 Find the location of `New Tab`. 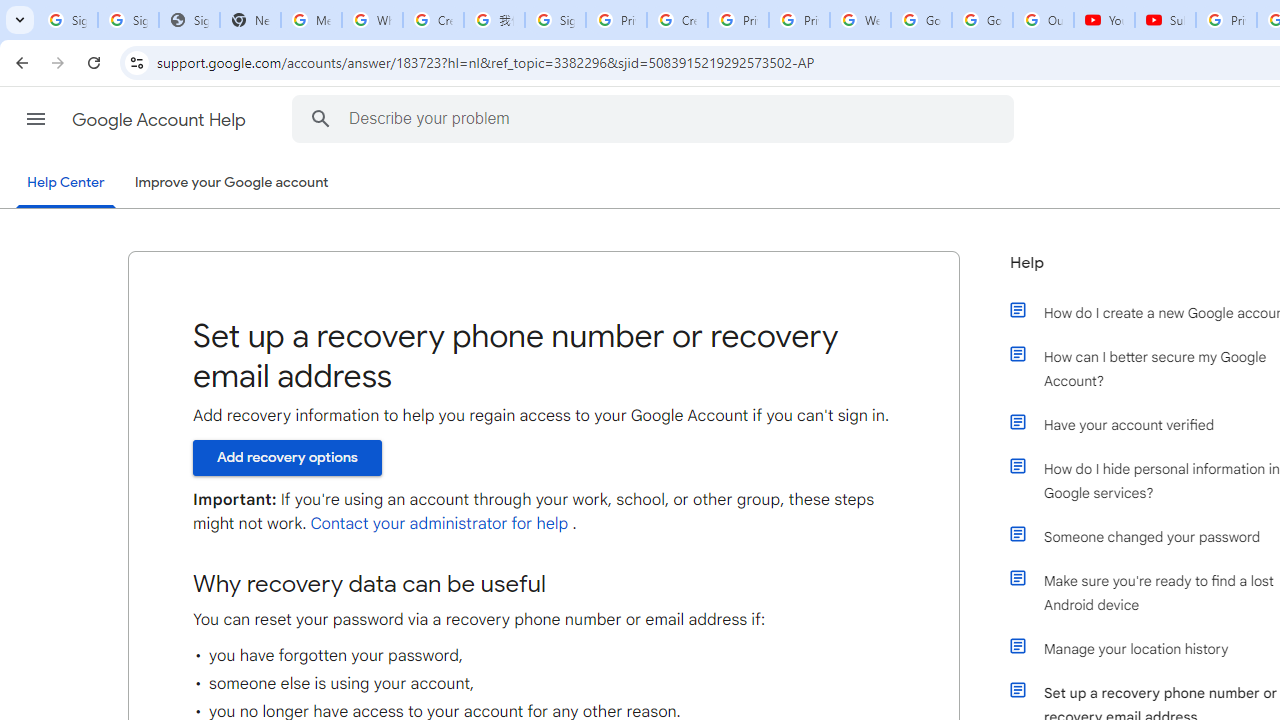

New Tab is located at coordinates (250, 20).